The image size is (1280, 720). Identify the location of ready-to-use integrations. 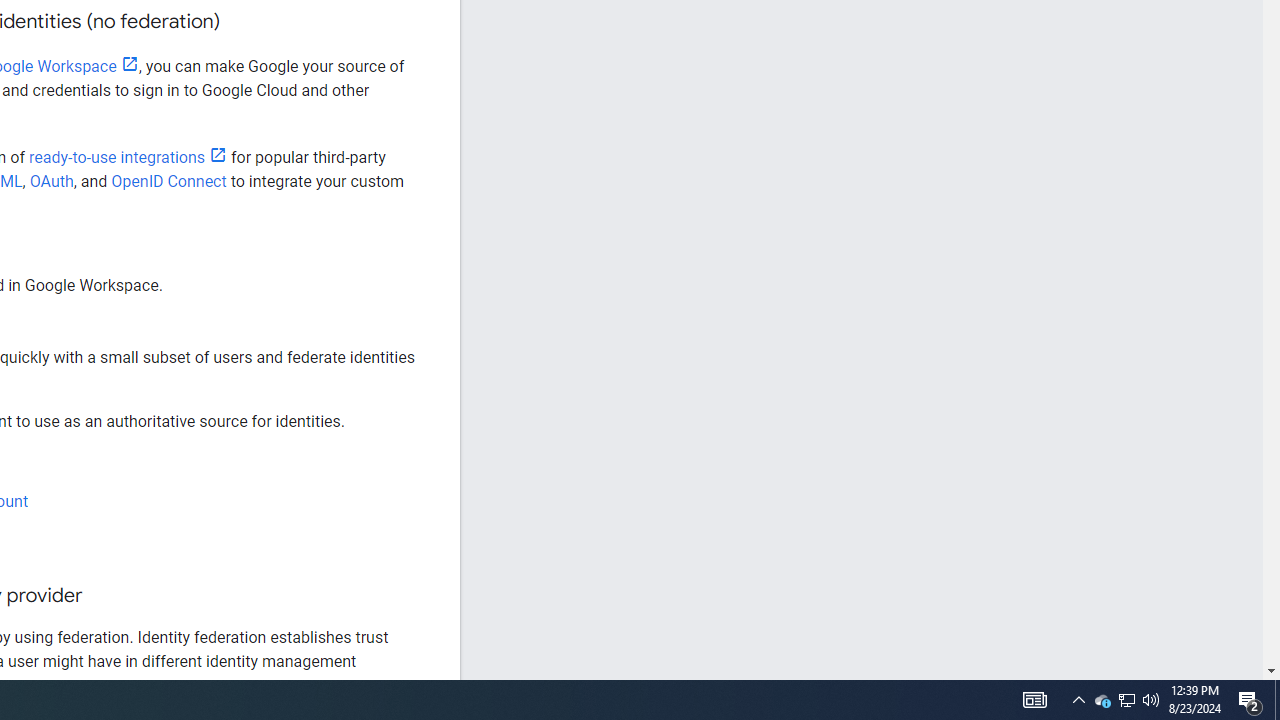
(128, 158).